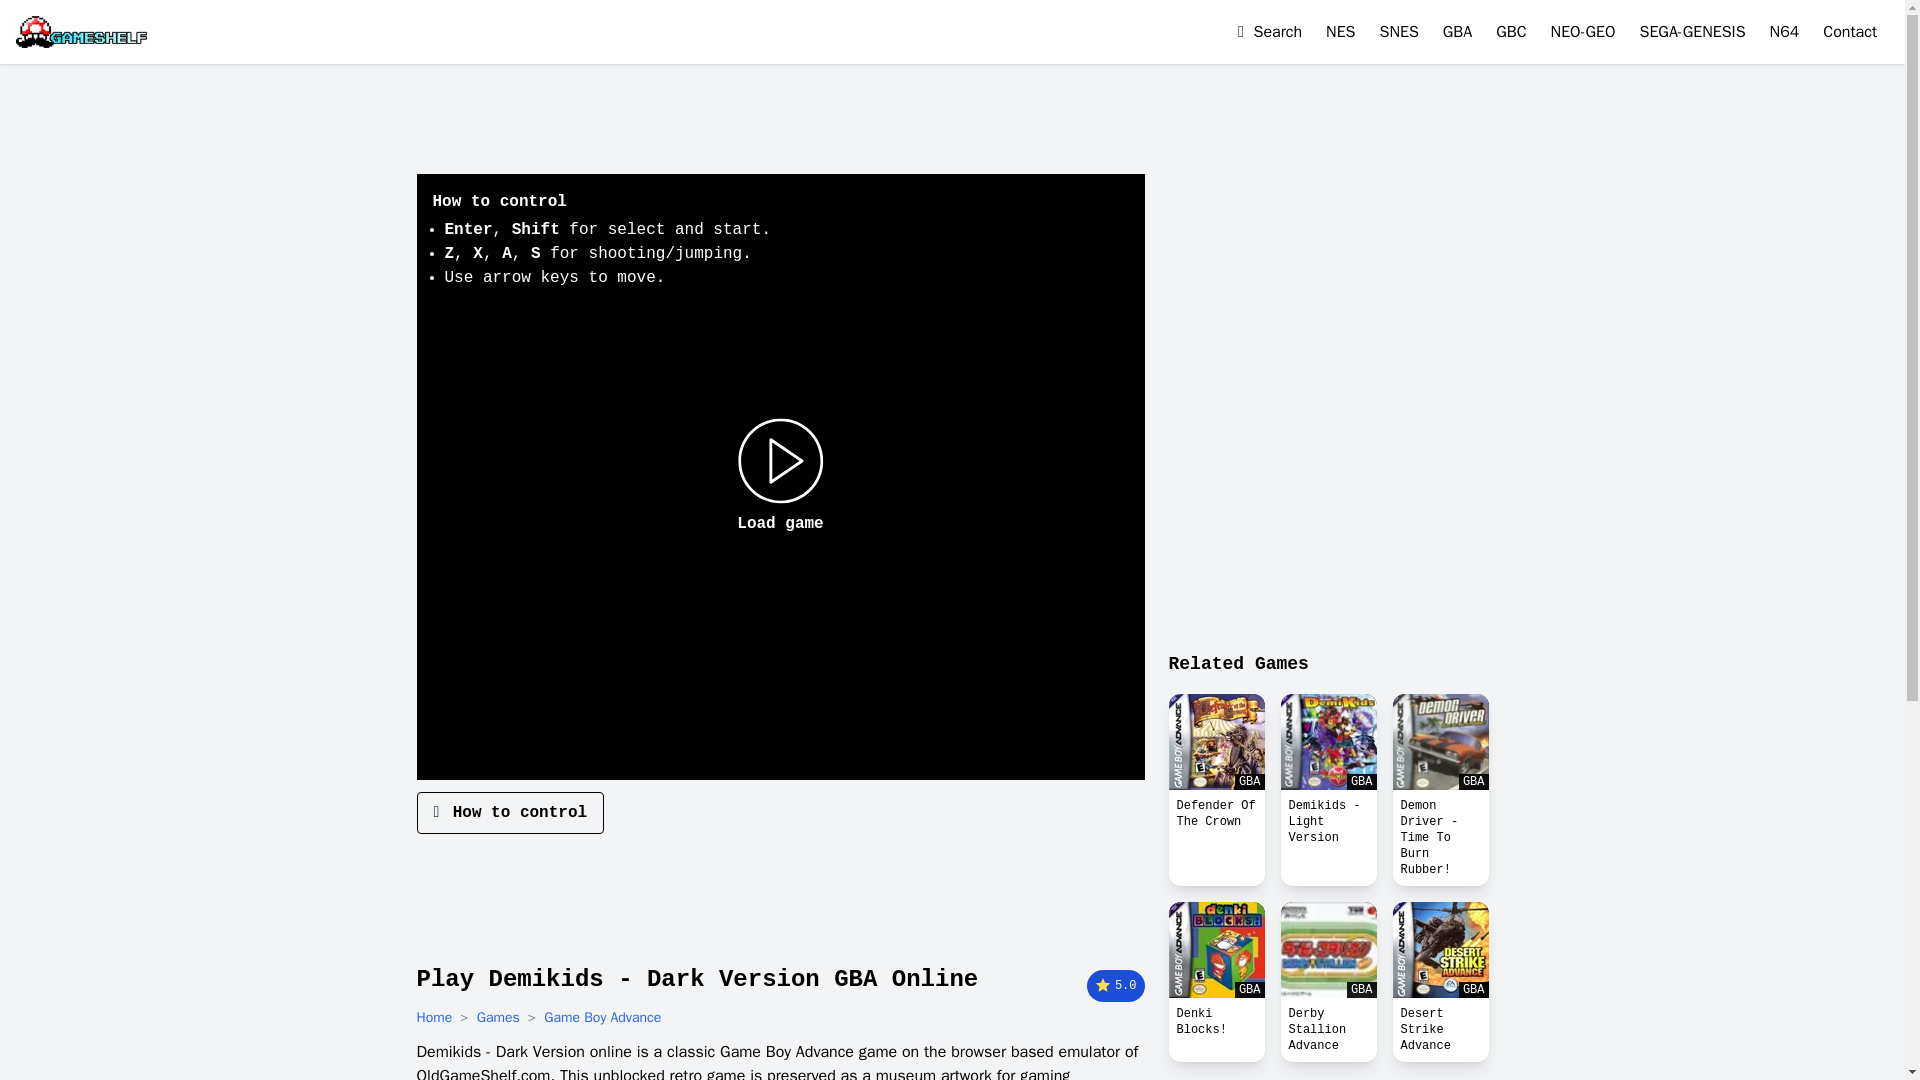  I want to click on SNES, so click(1399, 32).